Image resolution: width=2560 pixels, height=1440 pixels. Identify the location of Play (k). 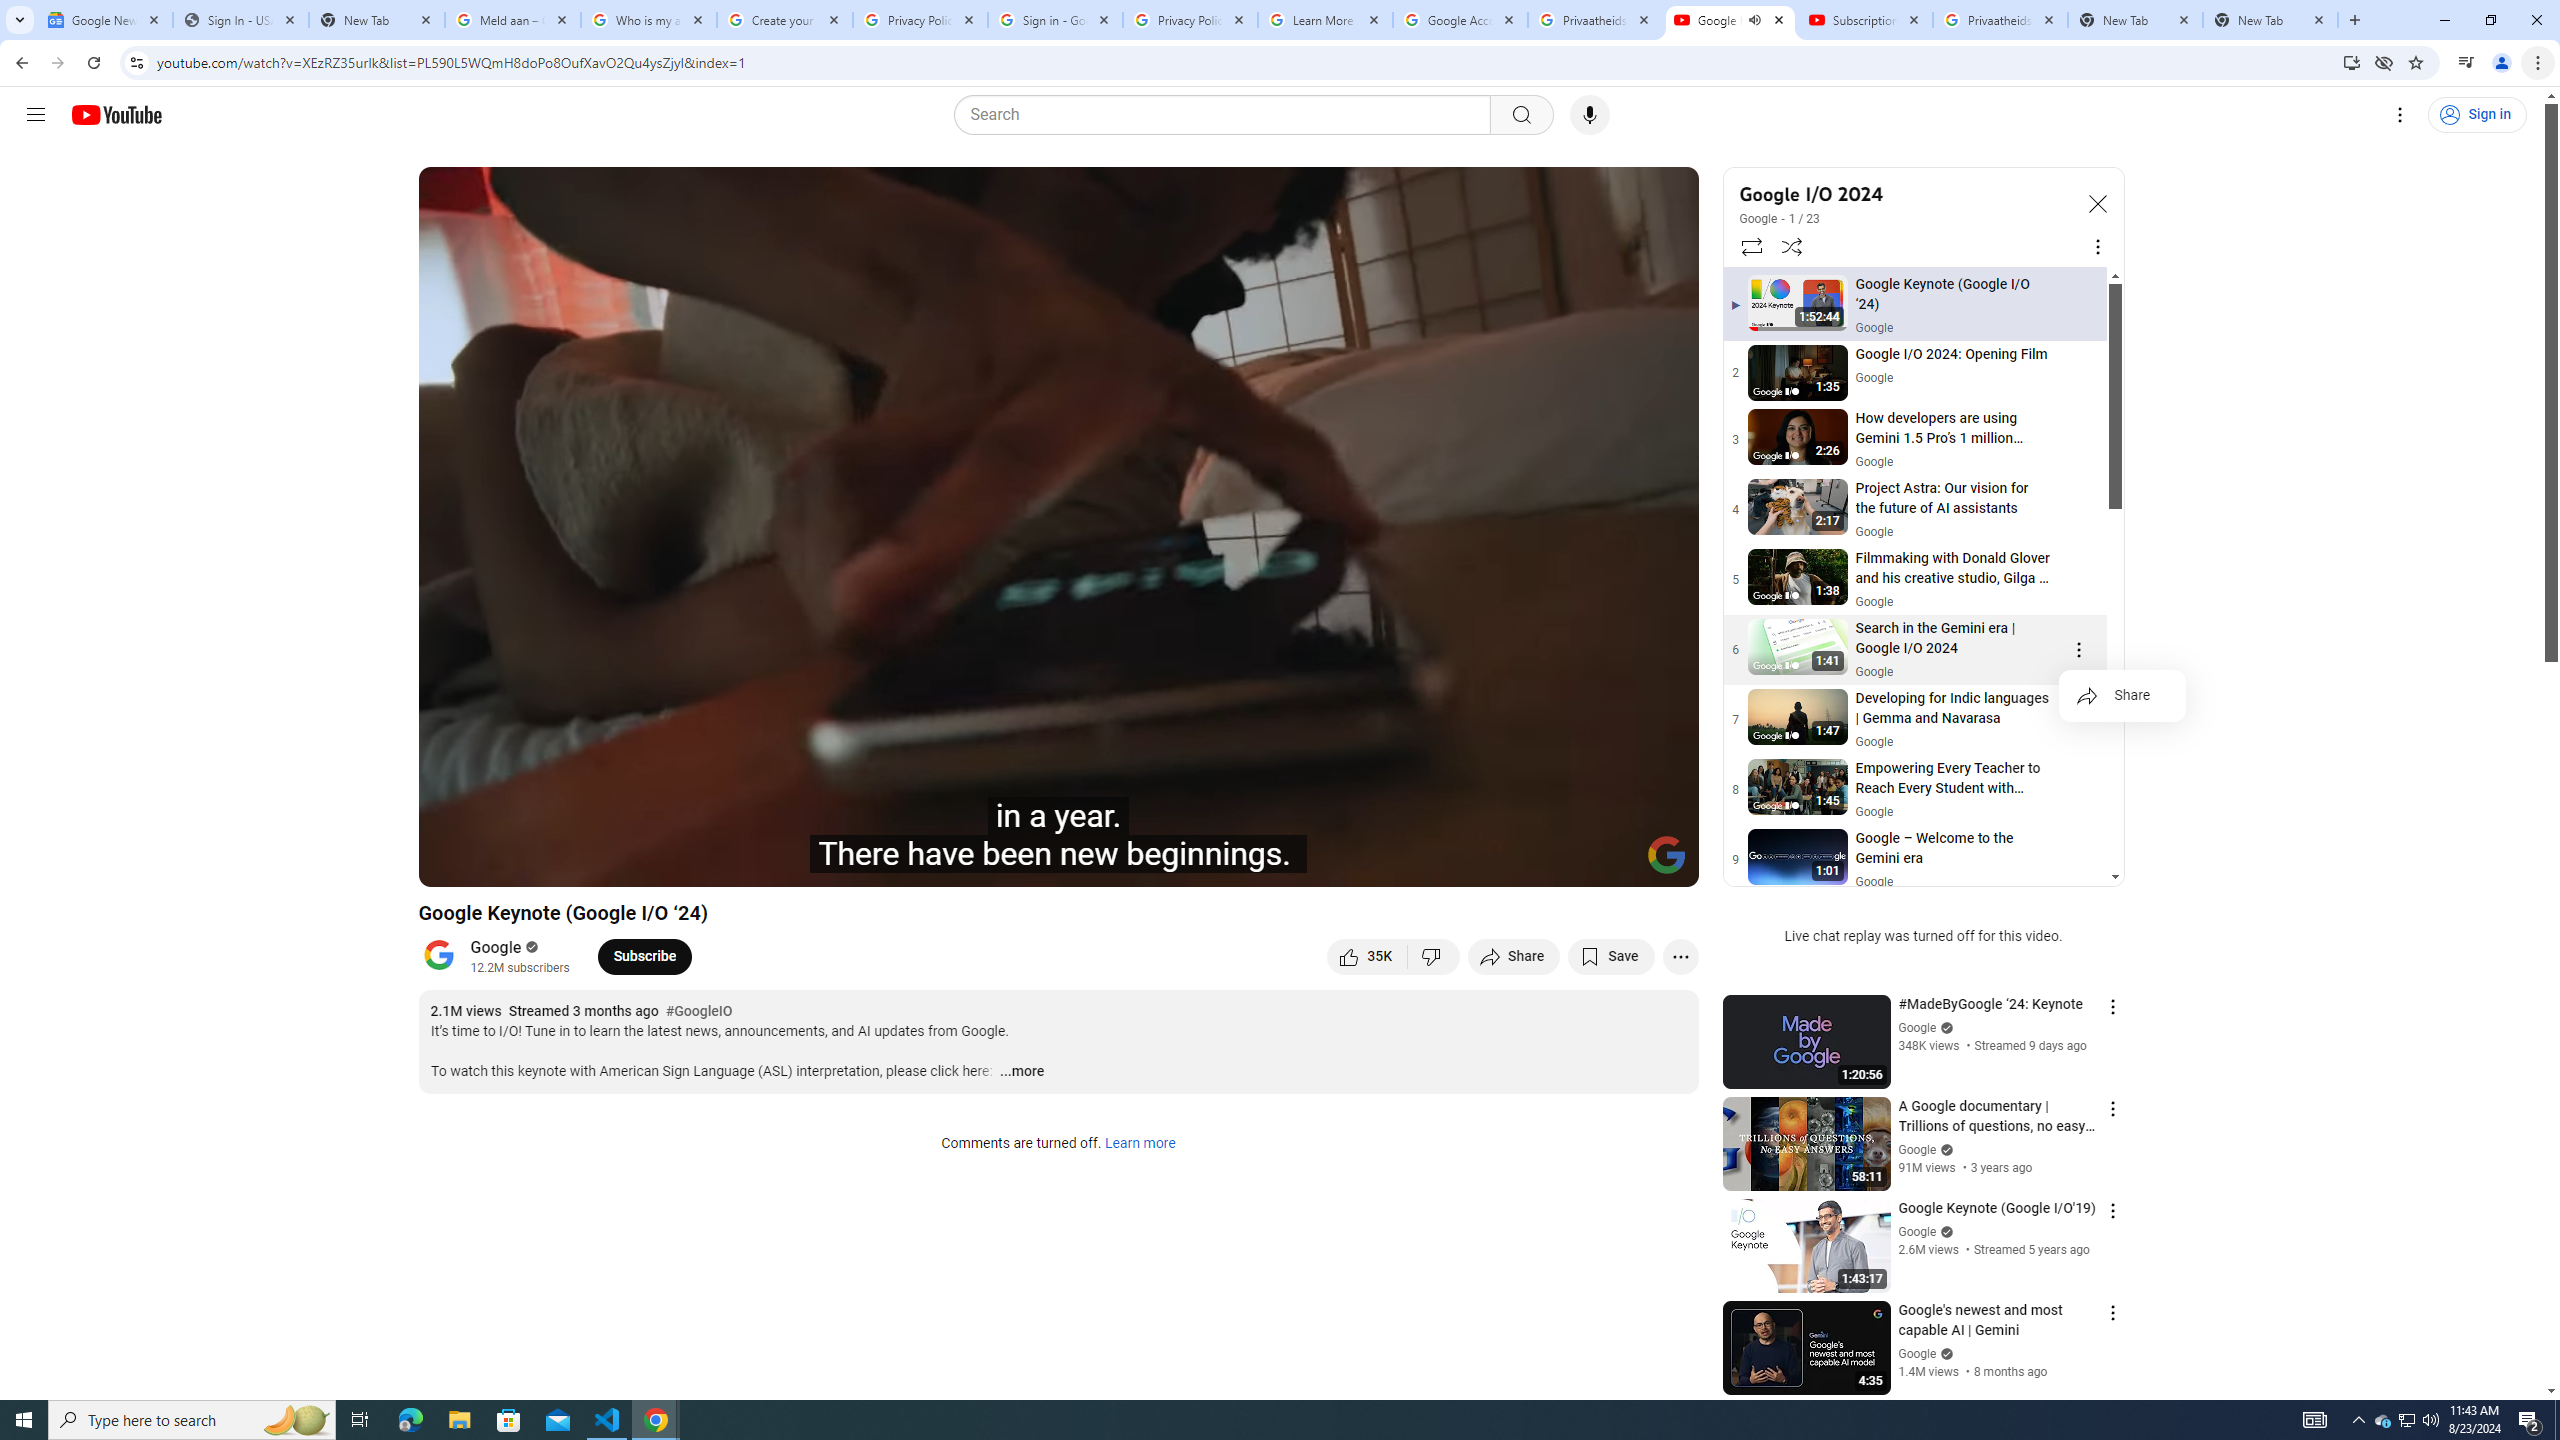
(502, 863).